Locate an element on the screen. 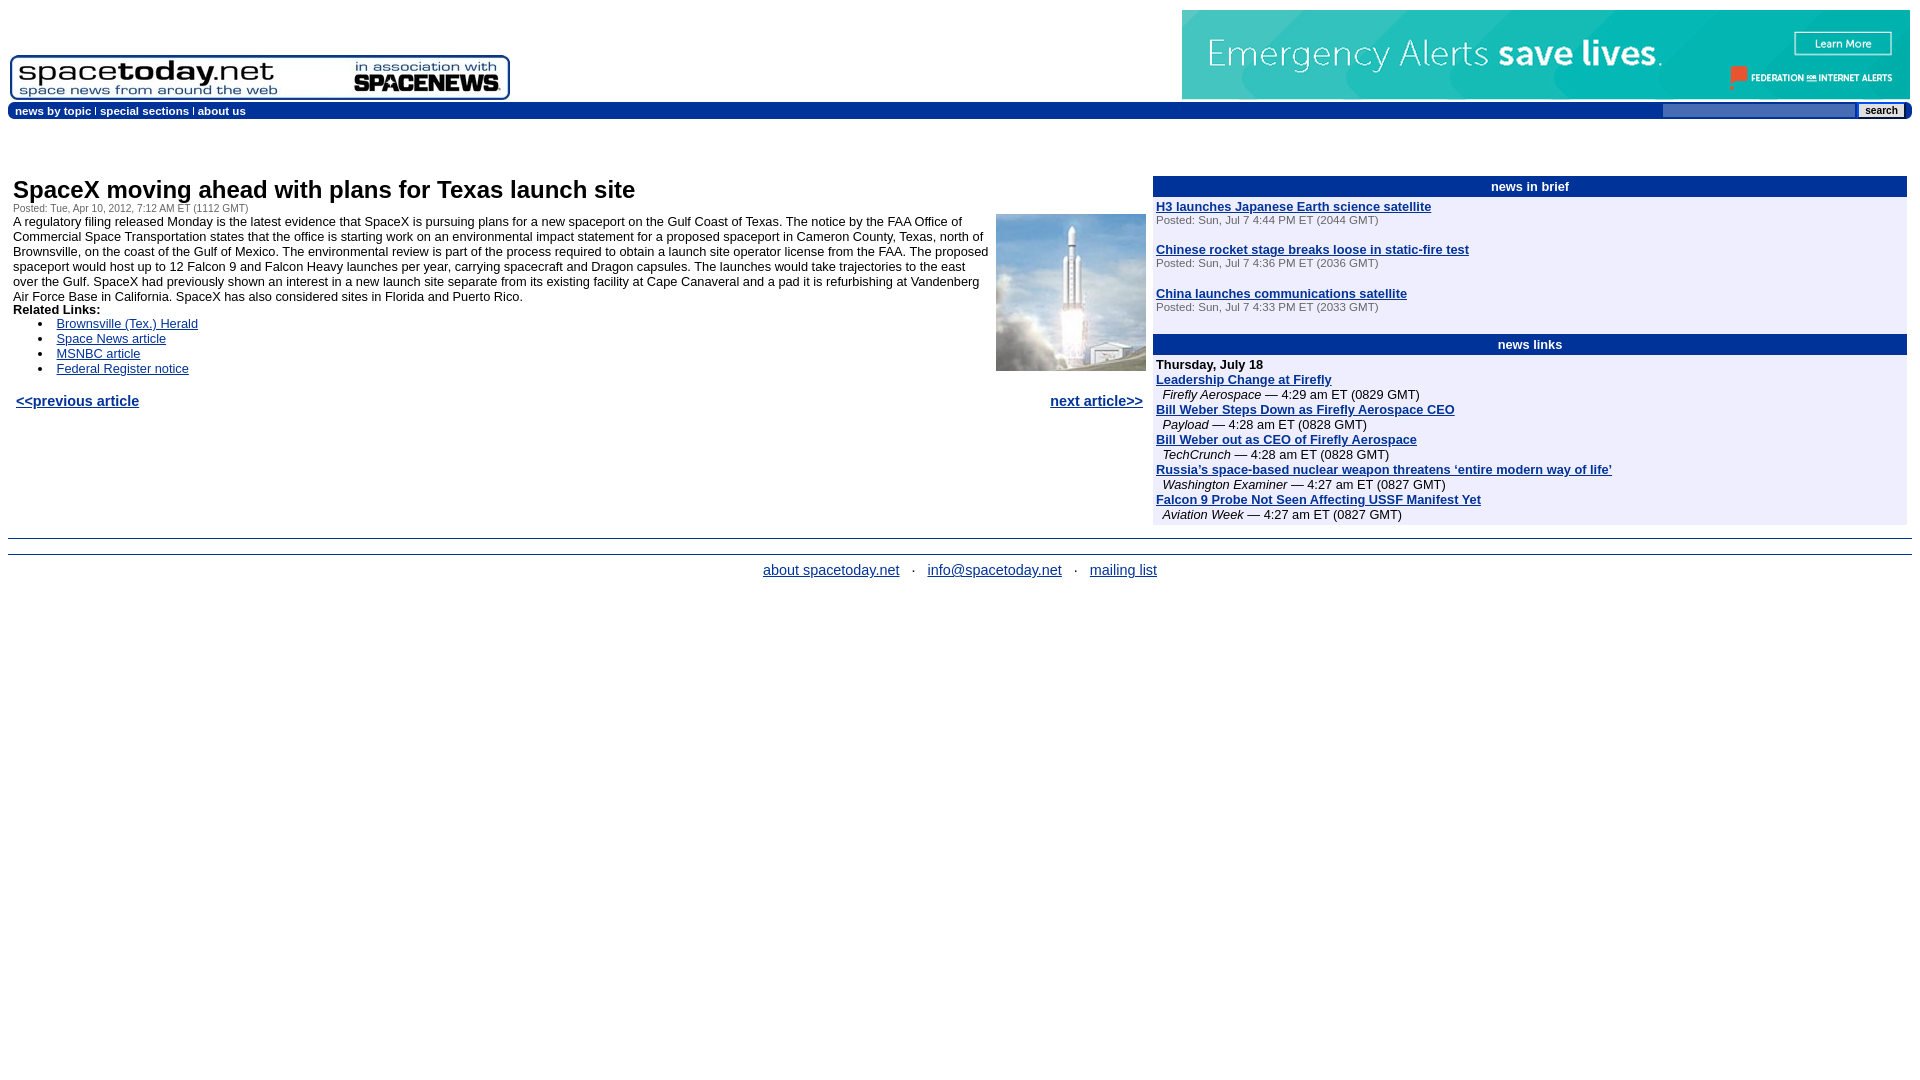  Federal Register notice is located at coordinates (122, 368).